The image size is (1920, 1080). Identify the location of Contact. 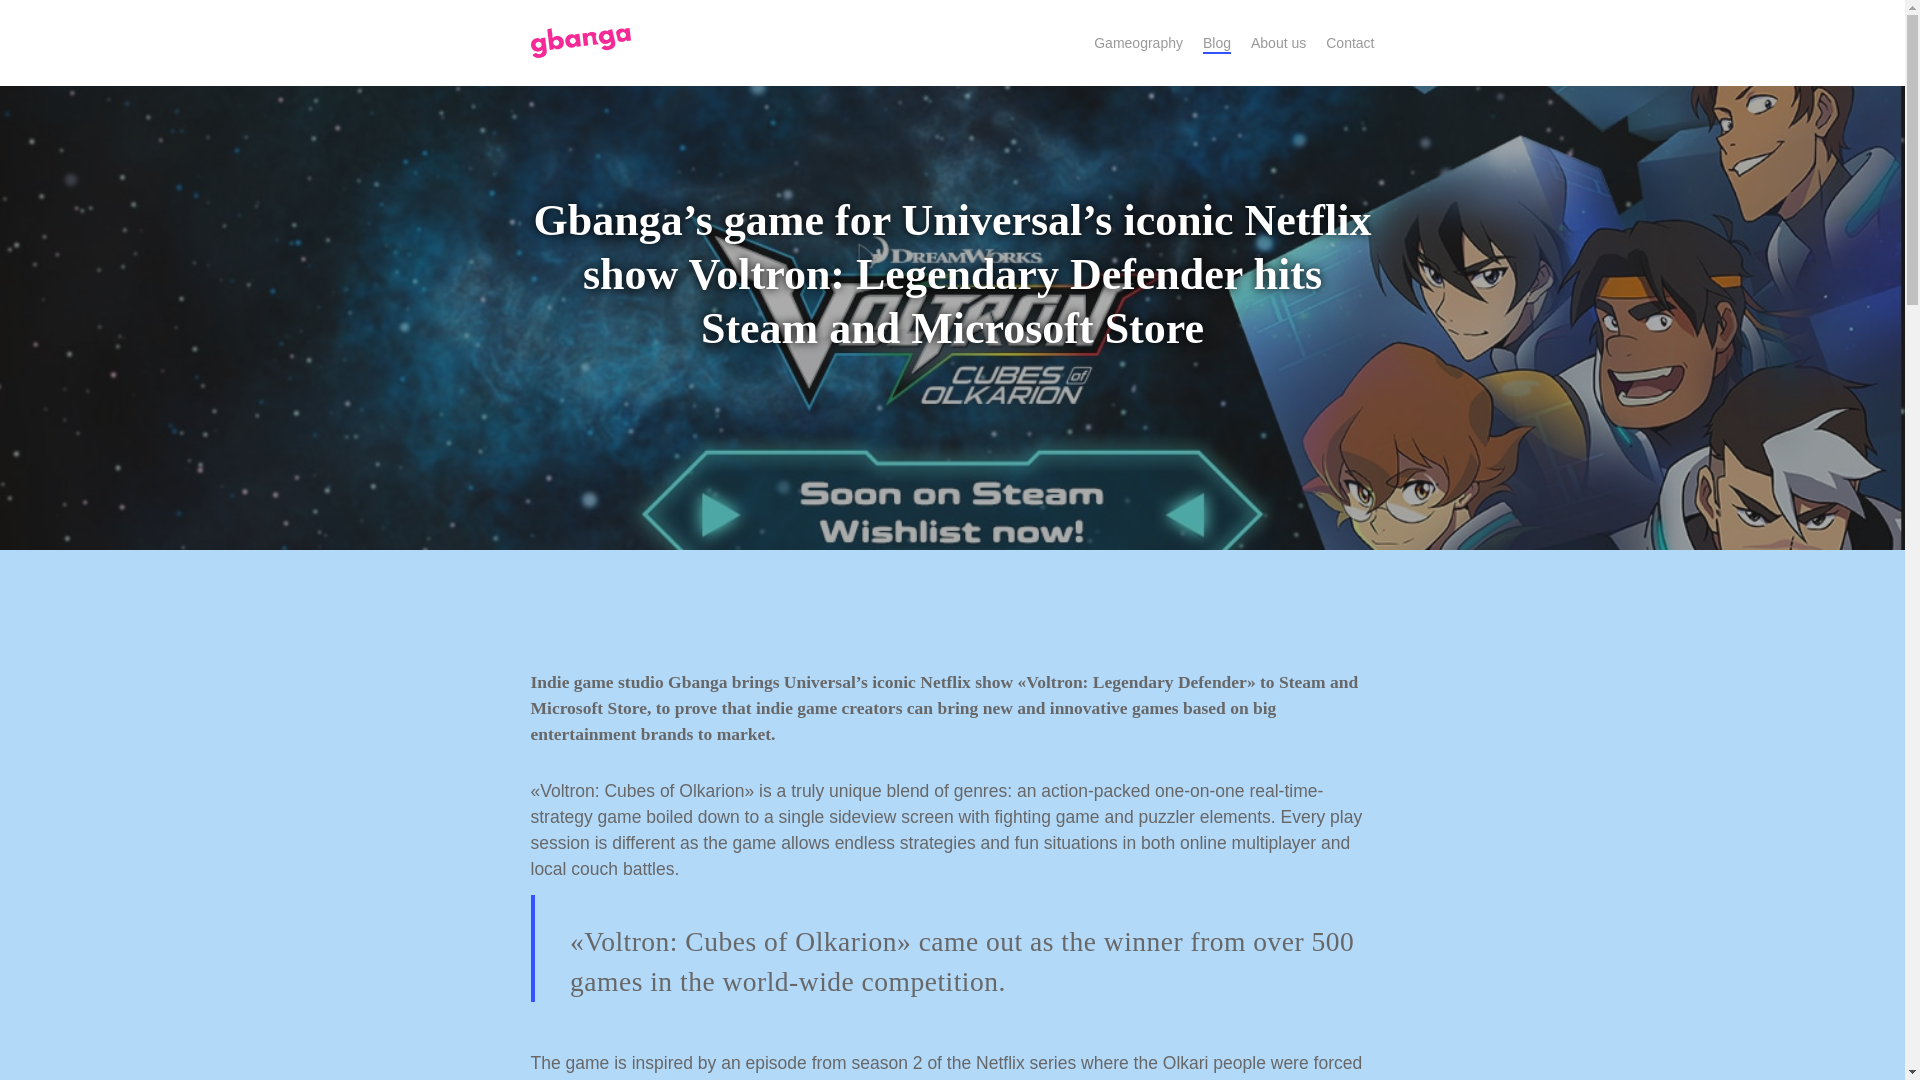
(1350, 42).